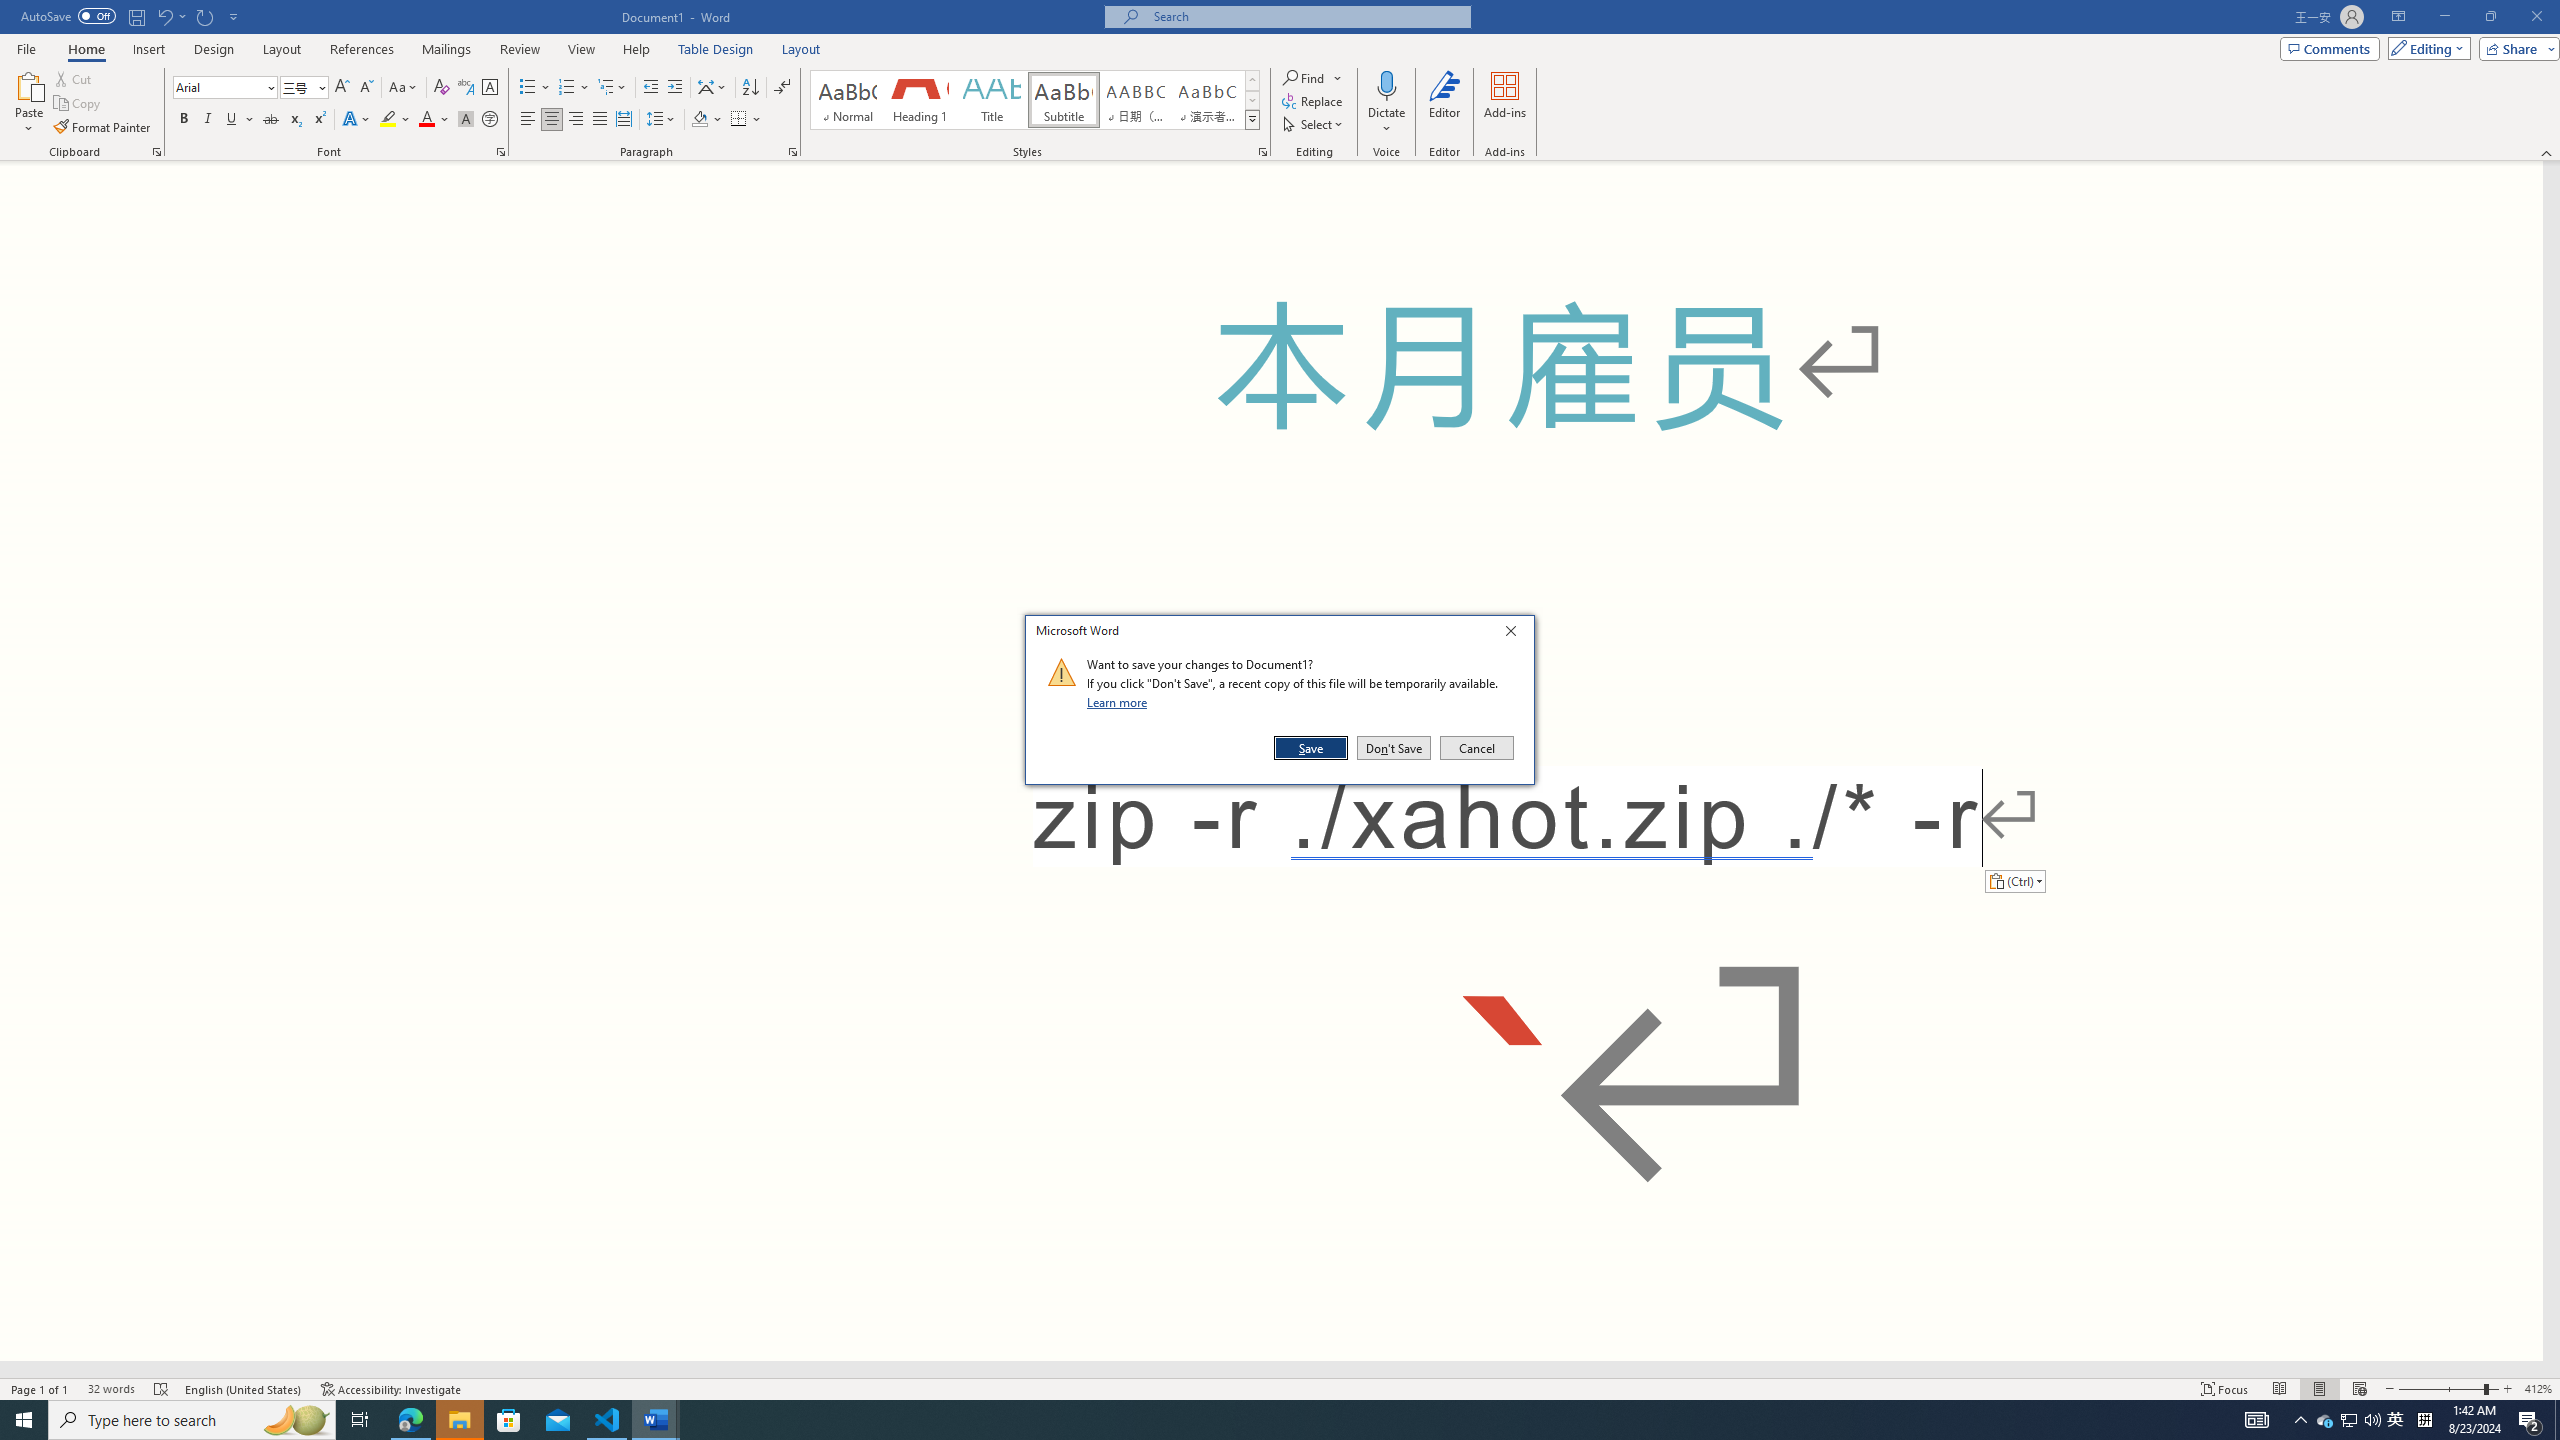 The height and width of the screenshot is (1440, 2560). I want to click on Shading RGB(0, 0, 0), so click(271, 120).